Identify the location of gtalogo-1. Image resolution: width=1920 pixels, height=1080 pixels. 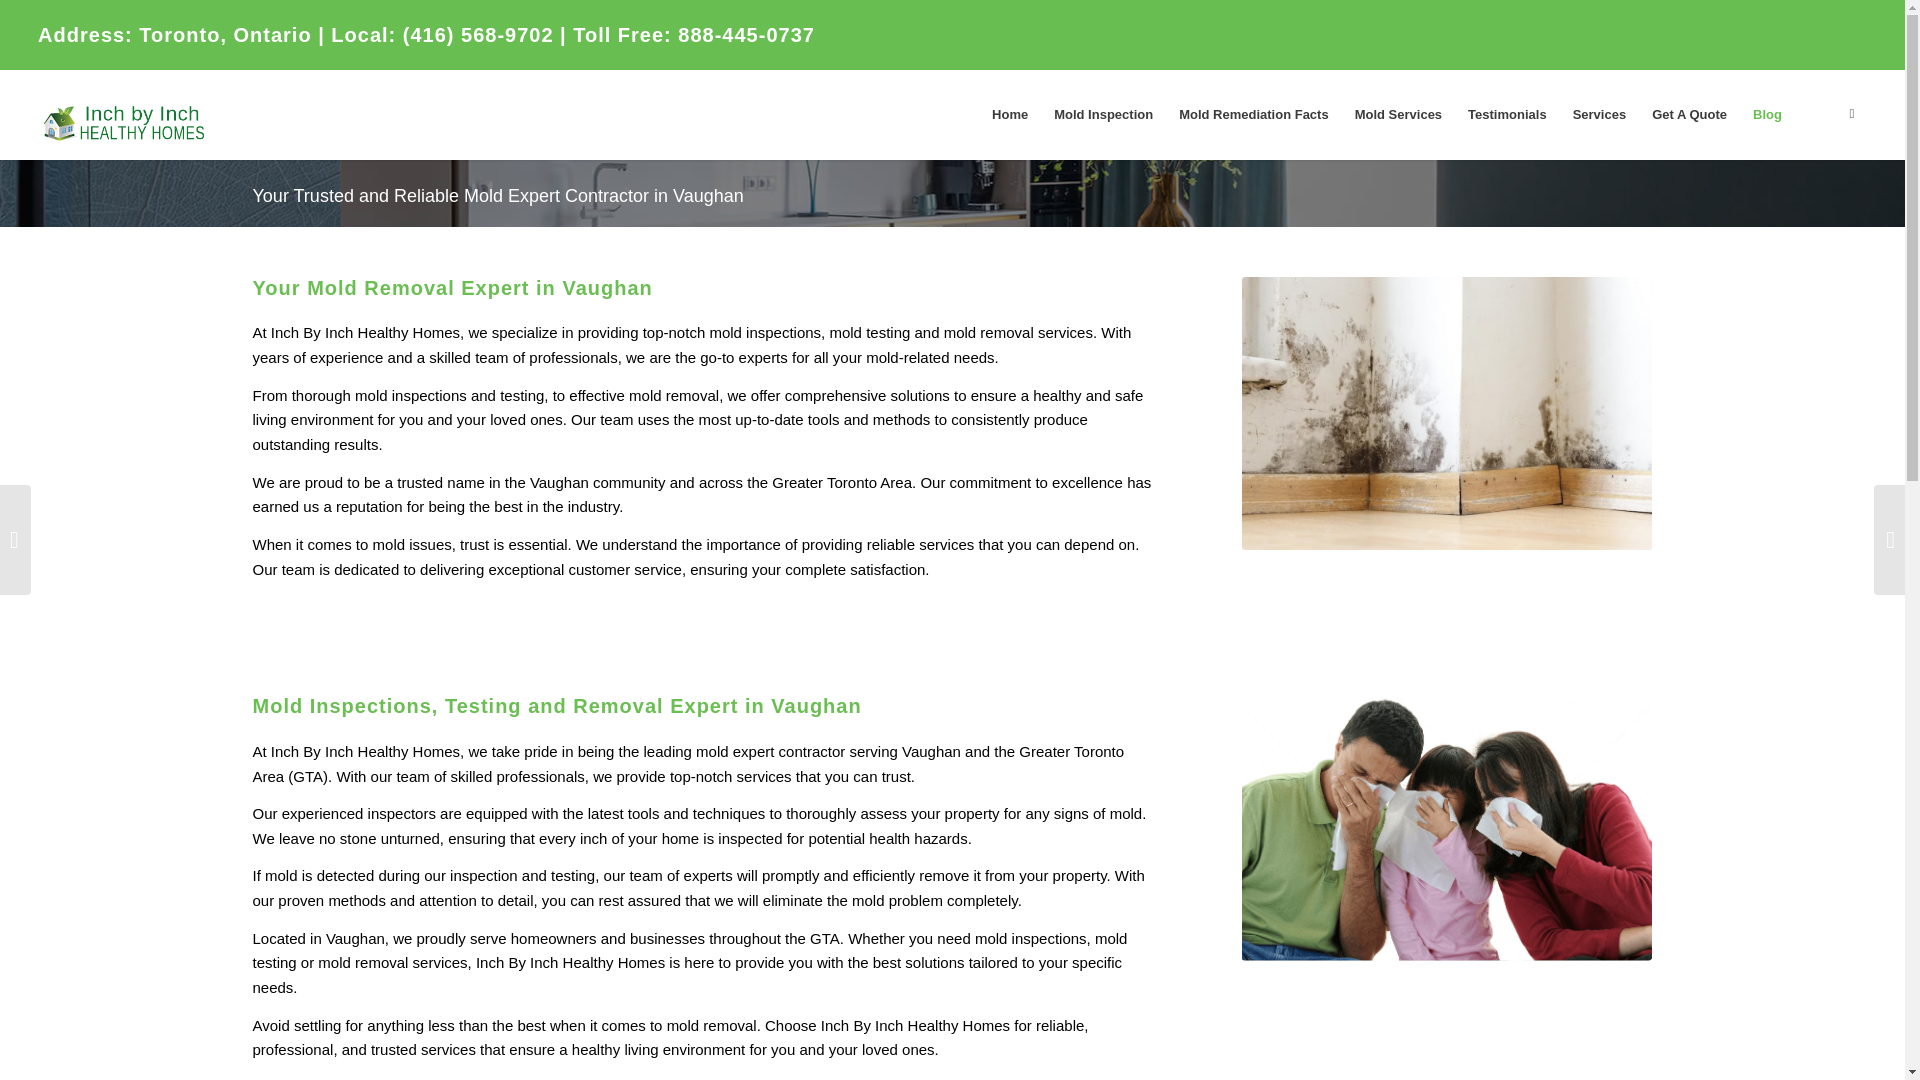
(136, 114).